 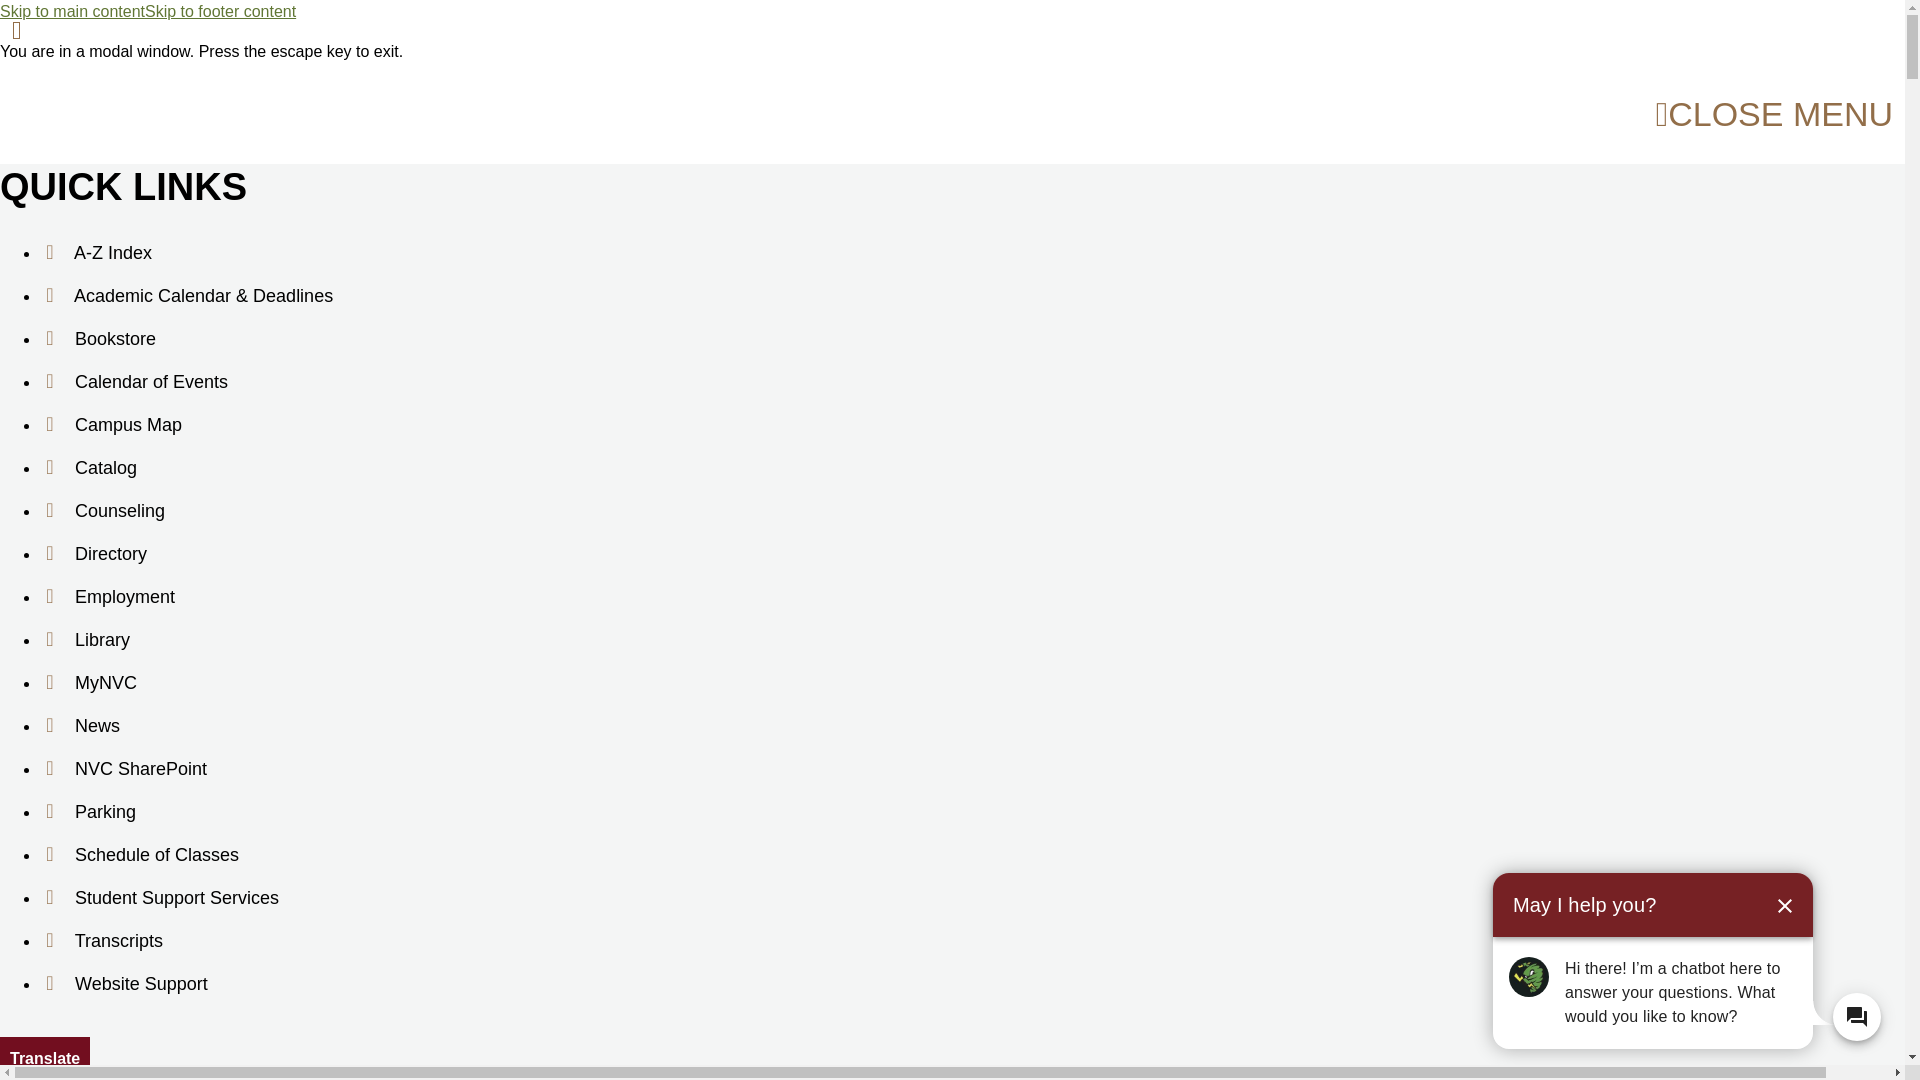 I want to click on MyNVC, so click(x=88, y=684).